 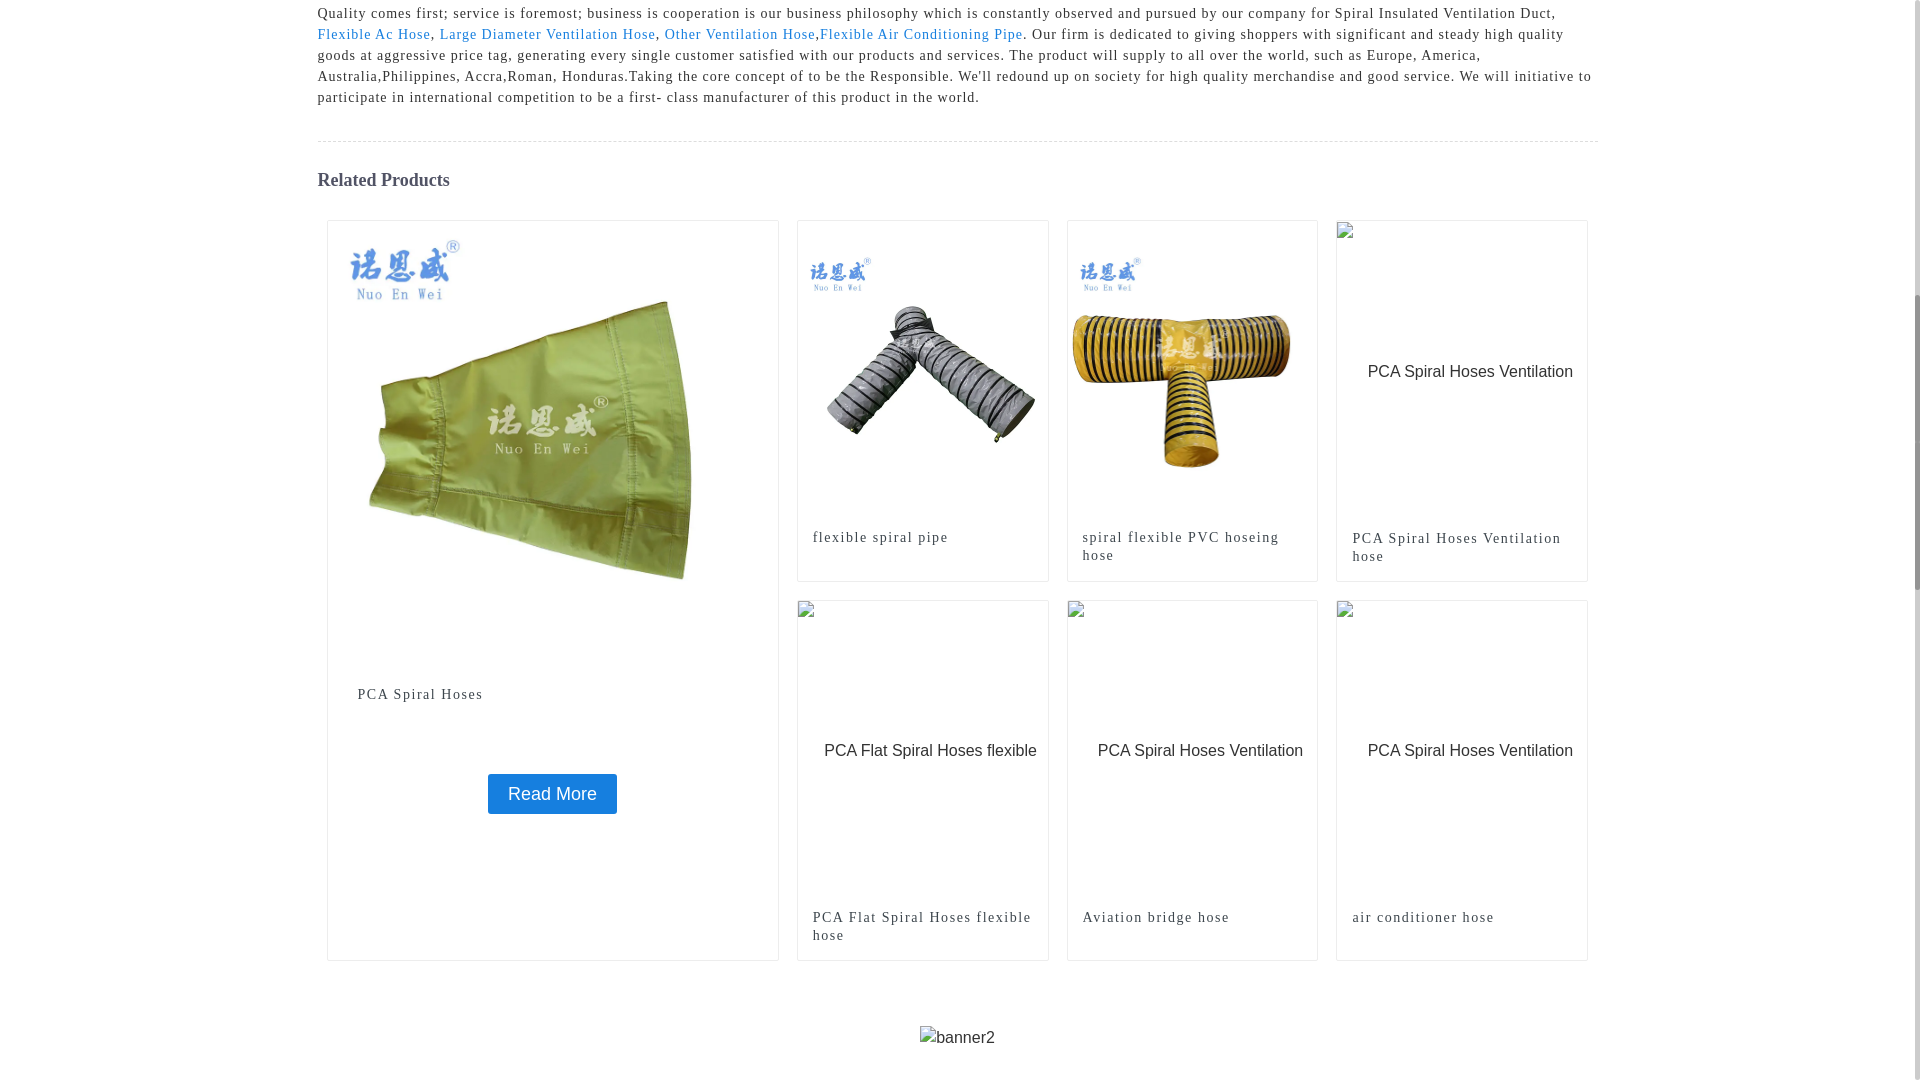 I want to click on flexible spiral pipe, so click(x=922, y=538).